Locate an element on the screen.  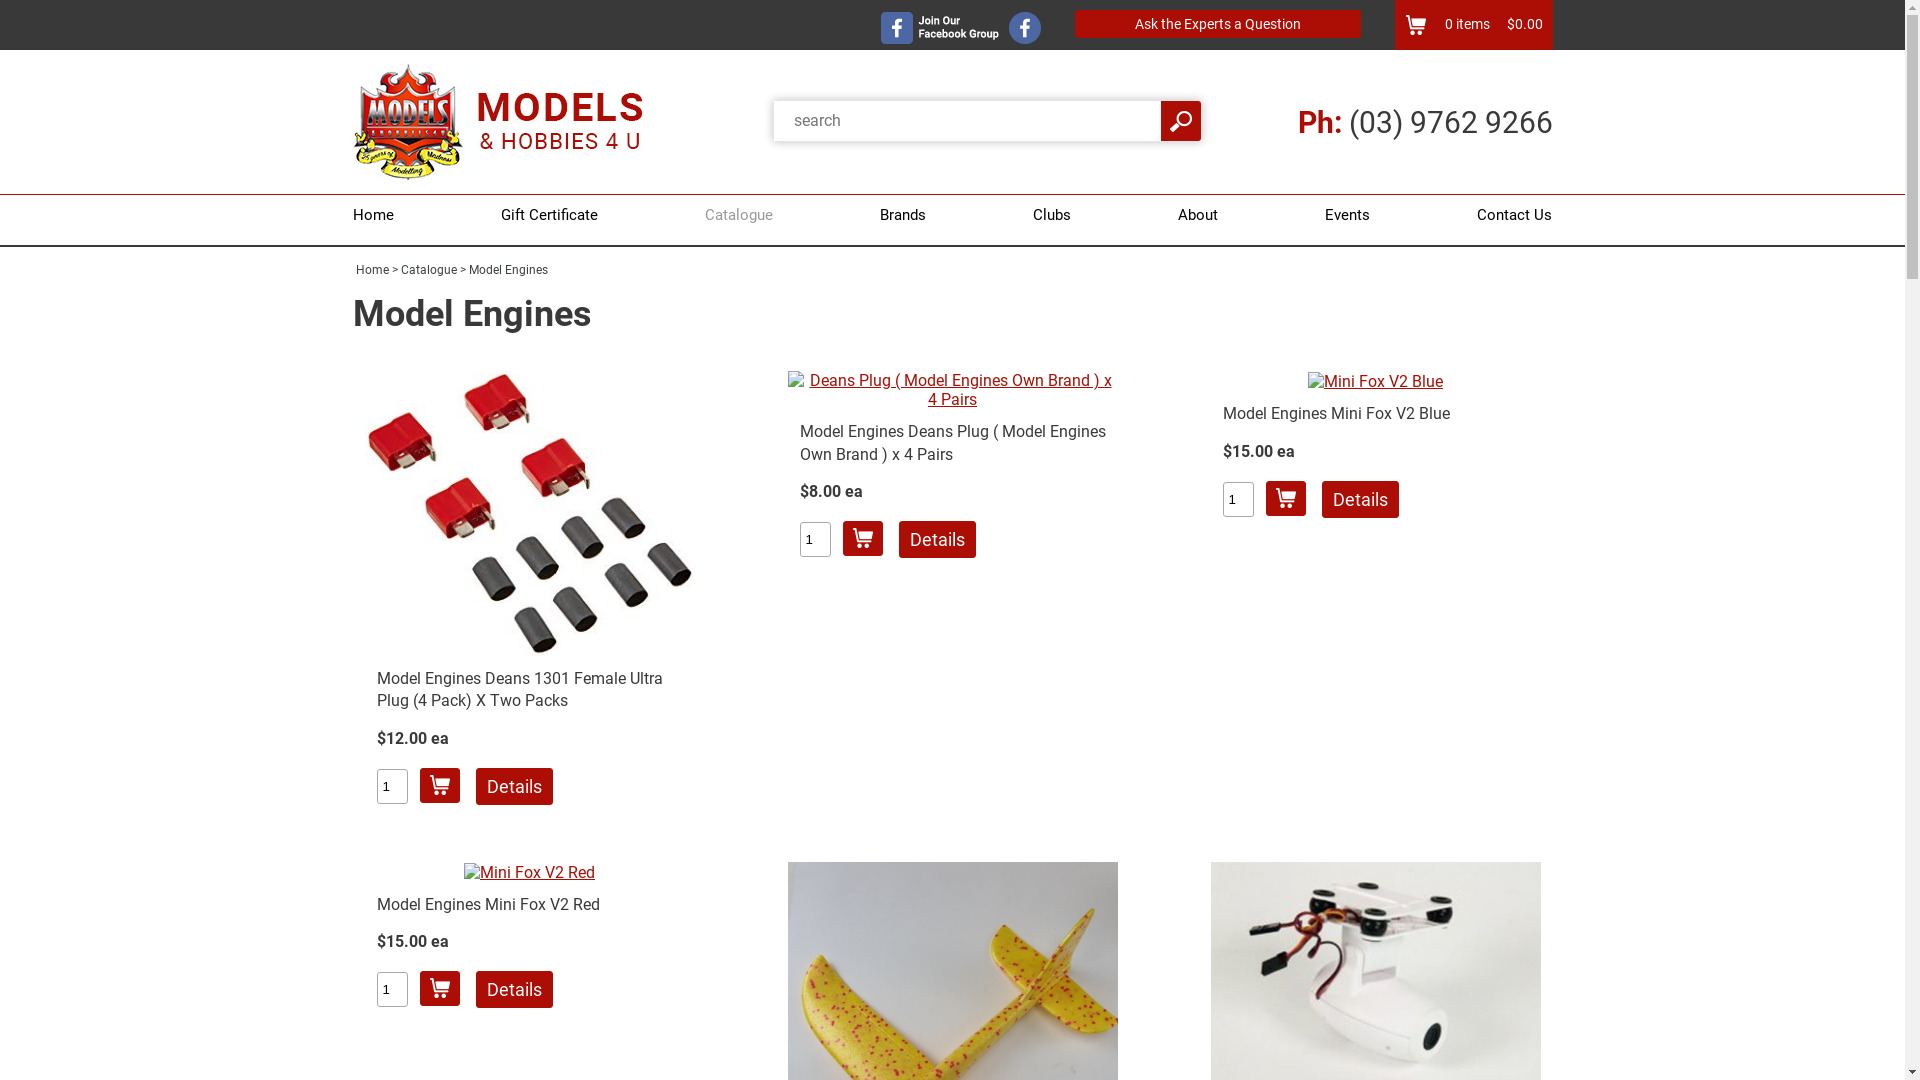
About is located at coordinates (1198, 215).